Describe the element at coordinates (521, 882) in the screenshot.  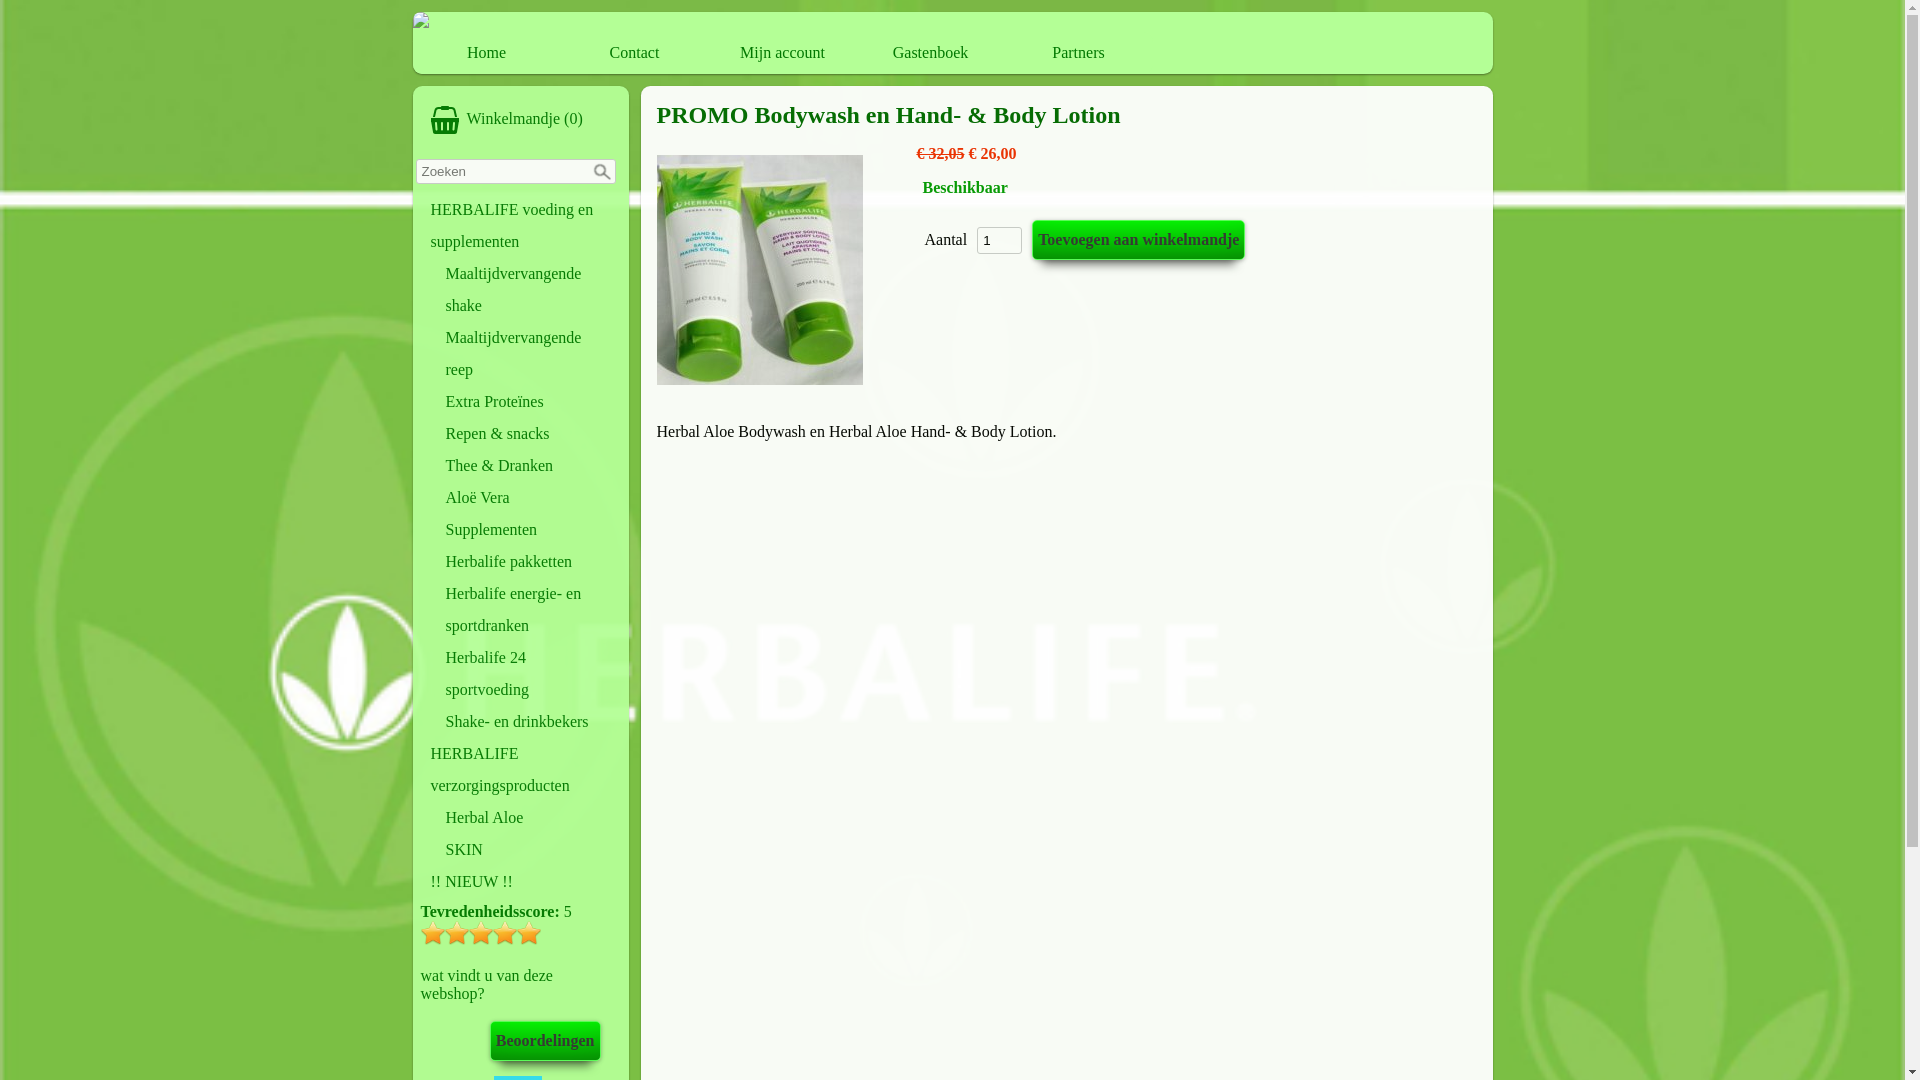
I see `!! NIEUW !!` at that location.